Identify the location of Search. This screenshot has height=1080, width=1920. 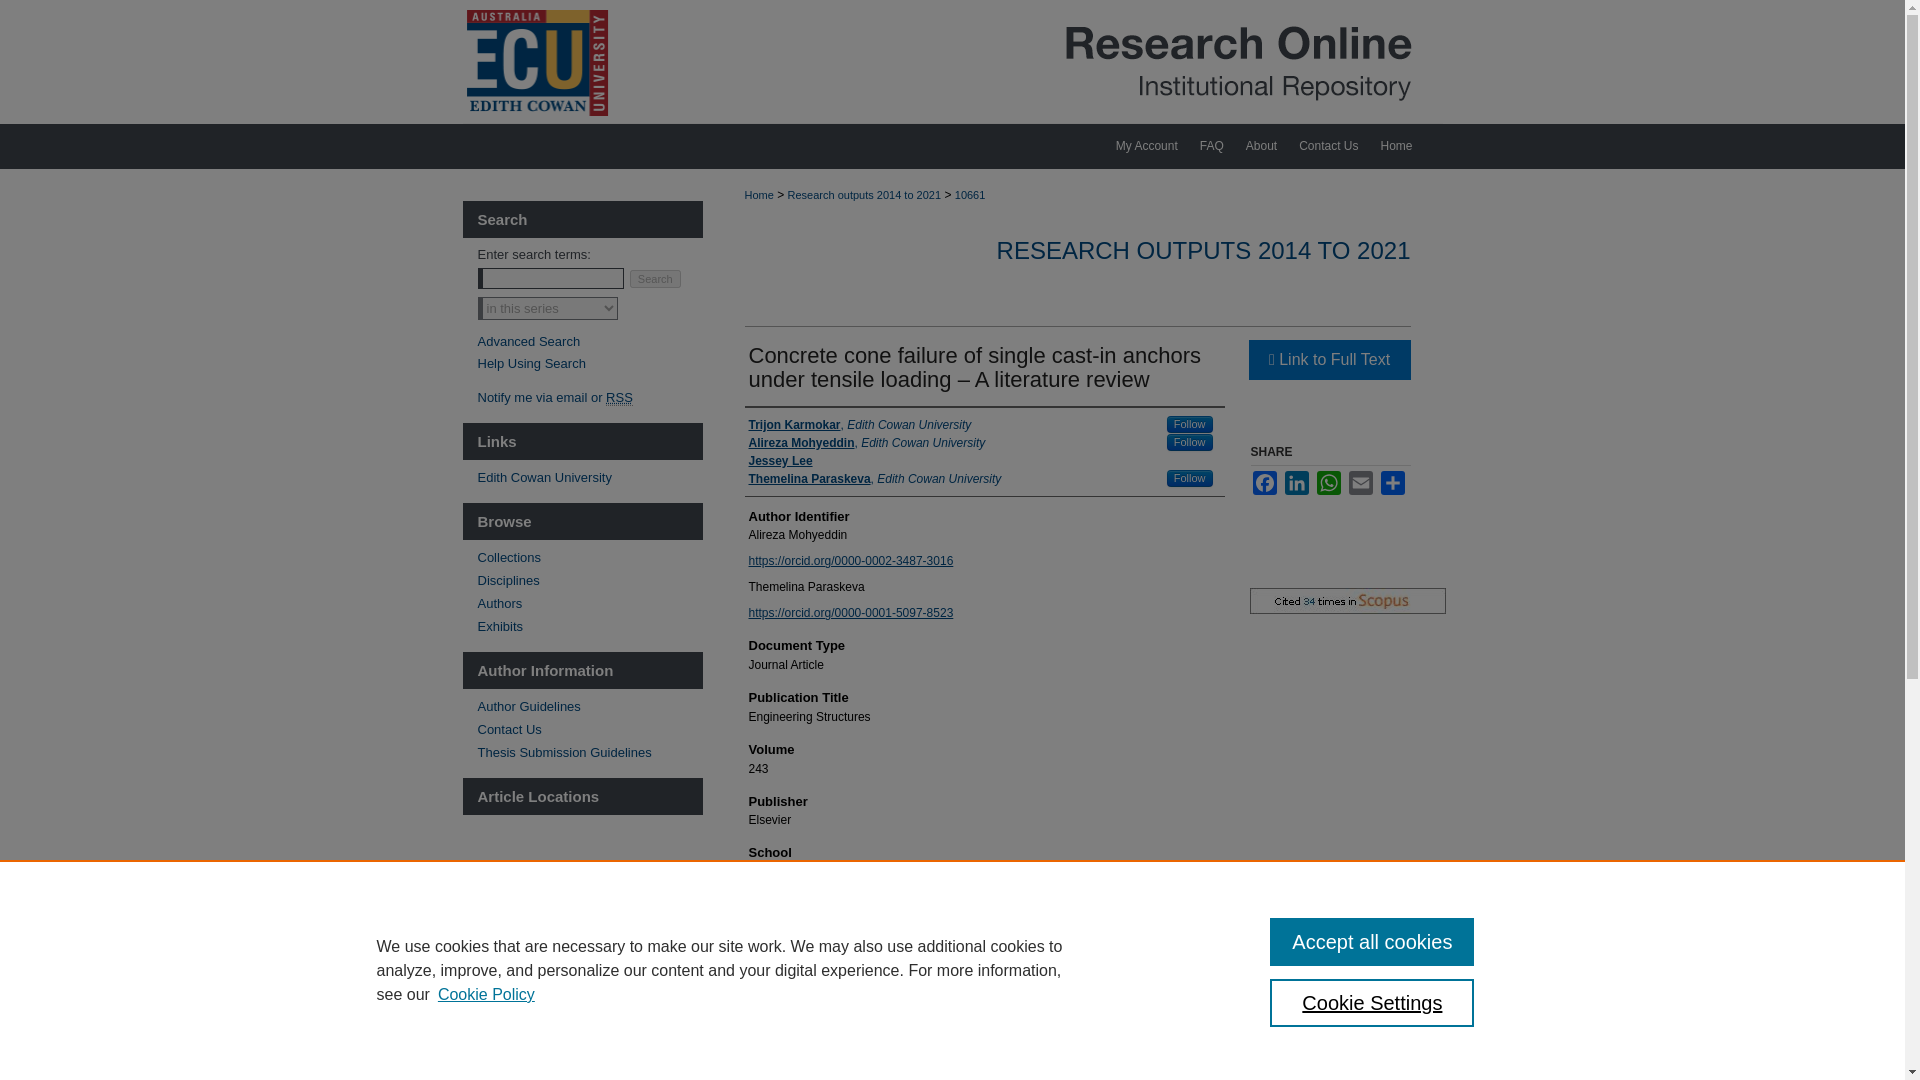
(655, 279).